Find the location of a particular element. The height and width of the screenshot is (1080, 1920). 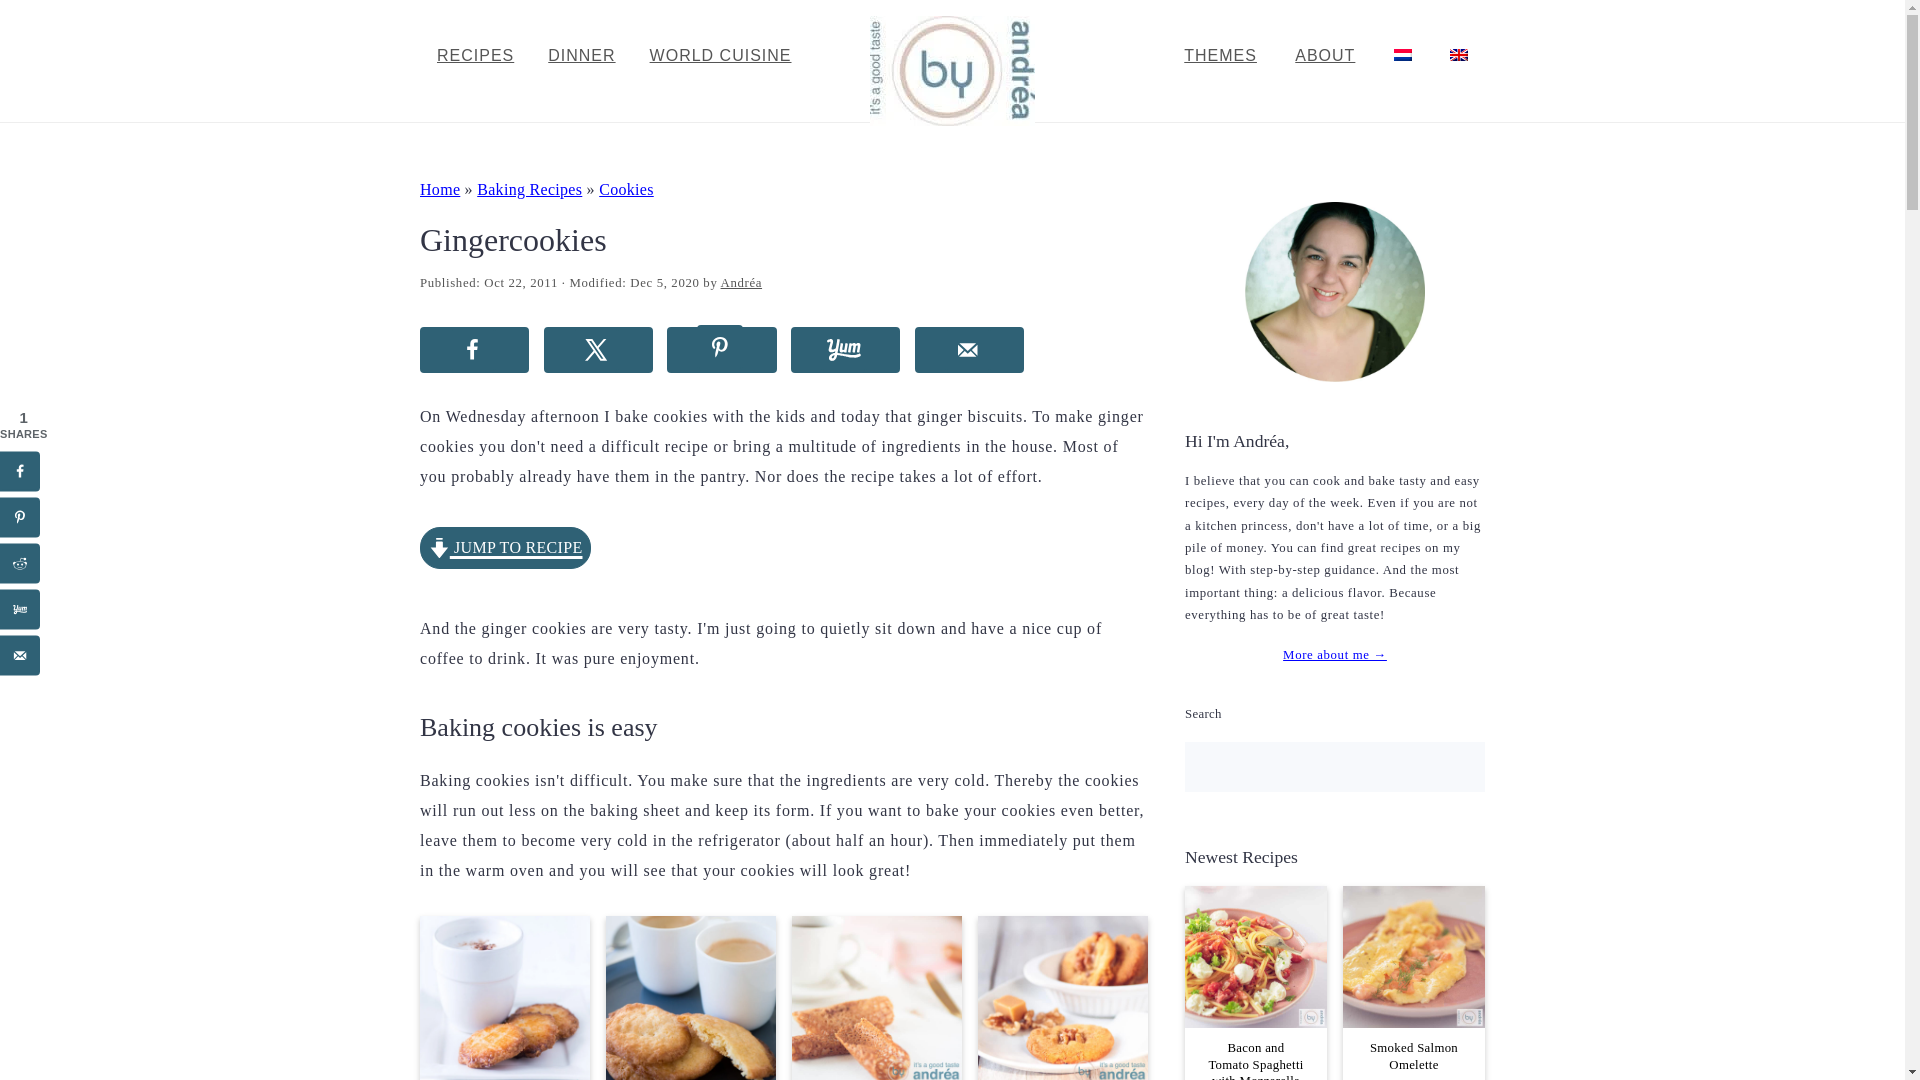

RECIPES is located at coordinates (476, 56).